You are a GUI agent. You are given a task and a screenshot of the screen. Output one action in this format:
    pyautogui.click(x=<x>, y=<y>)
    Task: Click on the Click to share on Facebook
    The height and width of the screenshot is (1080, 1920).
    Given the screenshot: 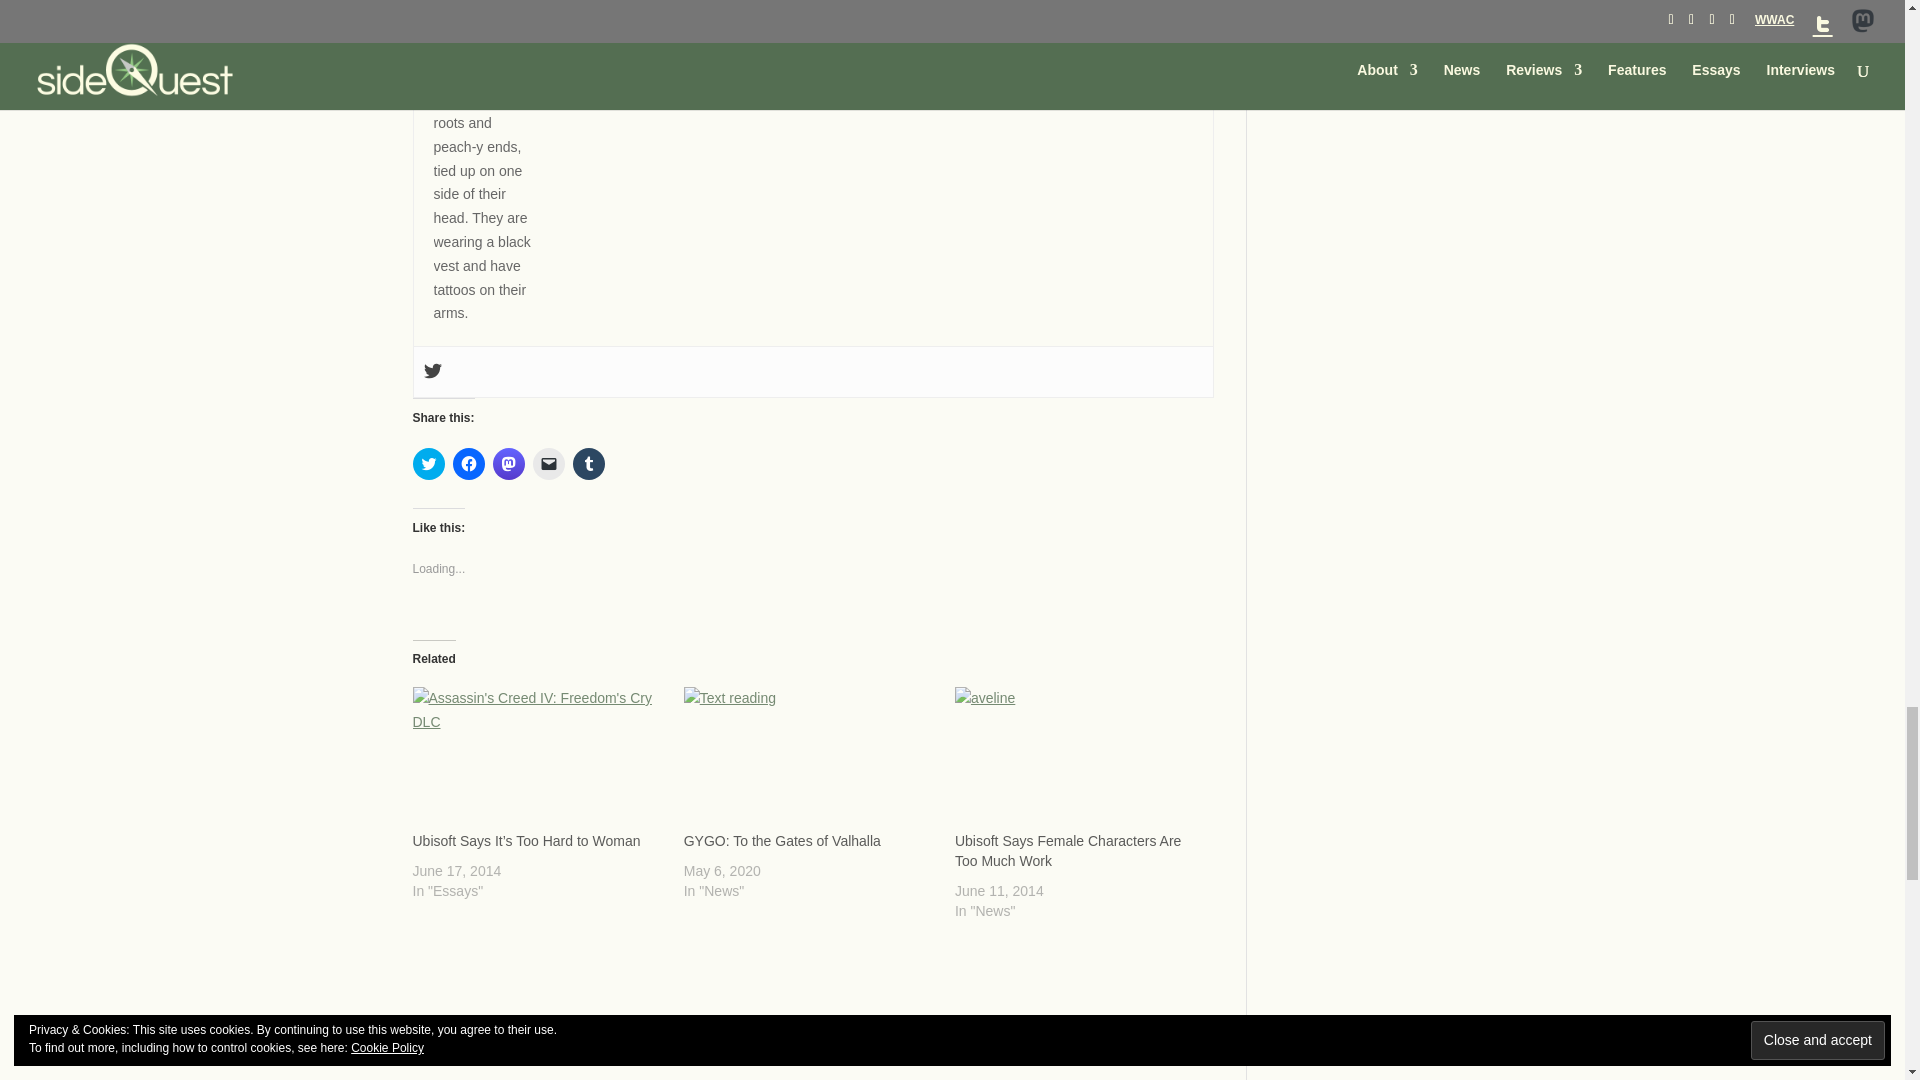 What is the action you would take?
    pyautogui.click(x=467, y=464)
    